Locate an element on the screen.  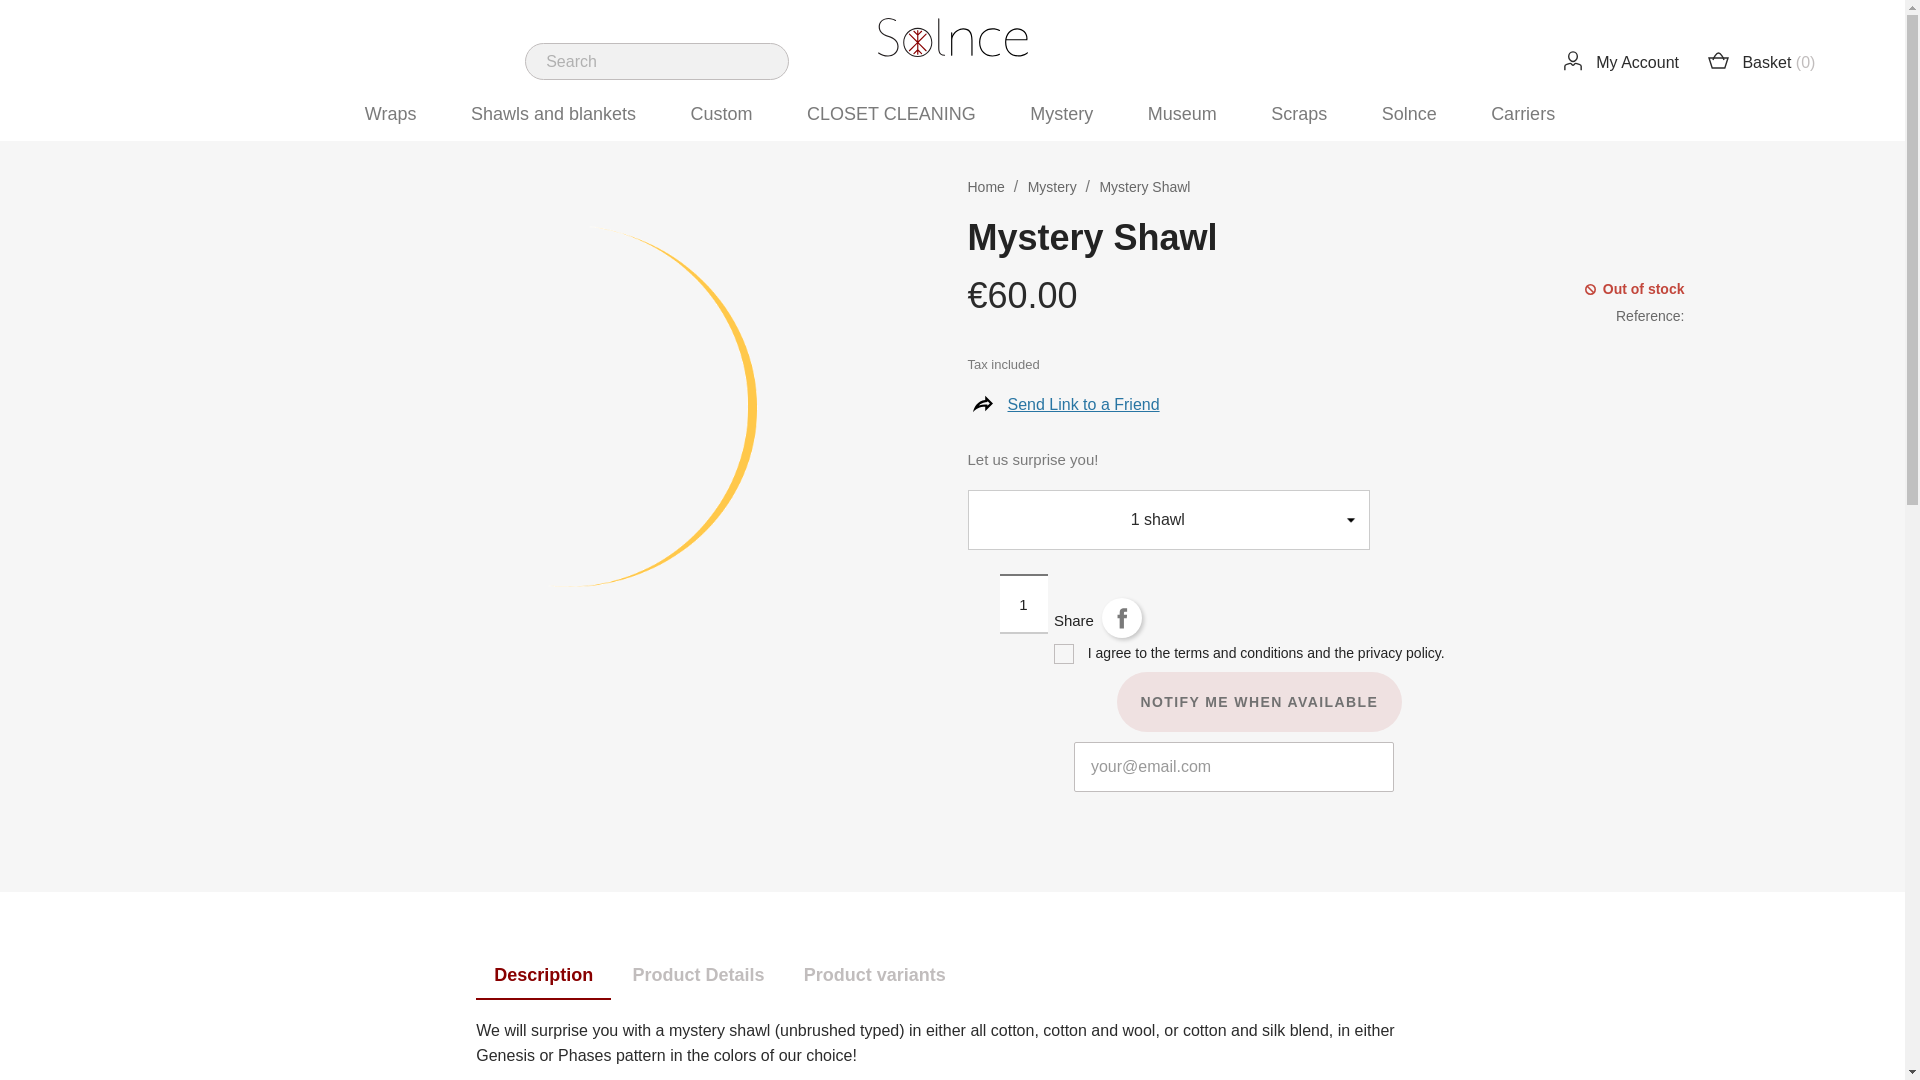
Solnce is located at coordinates (1410, 115).